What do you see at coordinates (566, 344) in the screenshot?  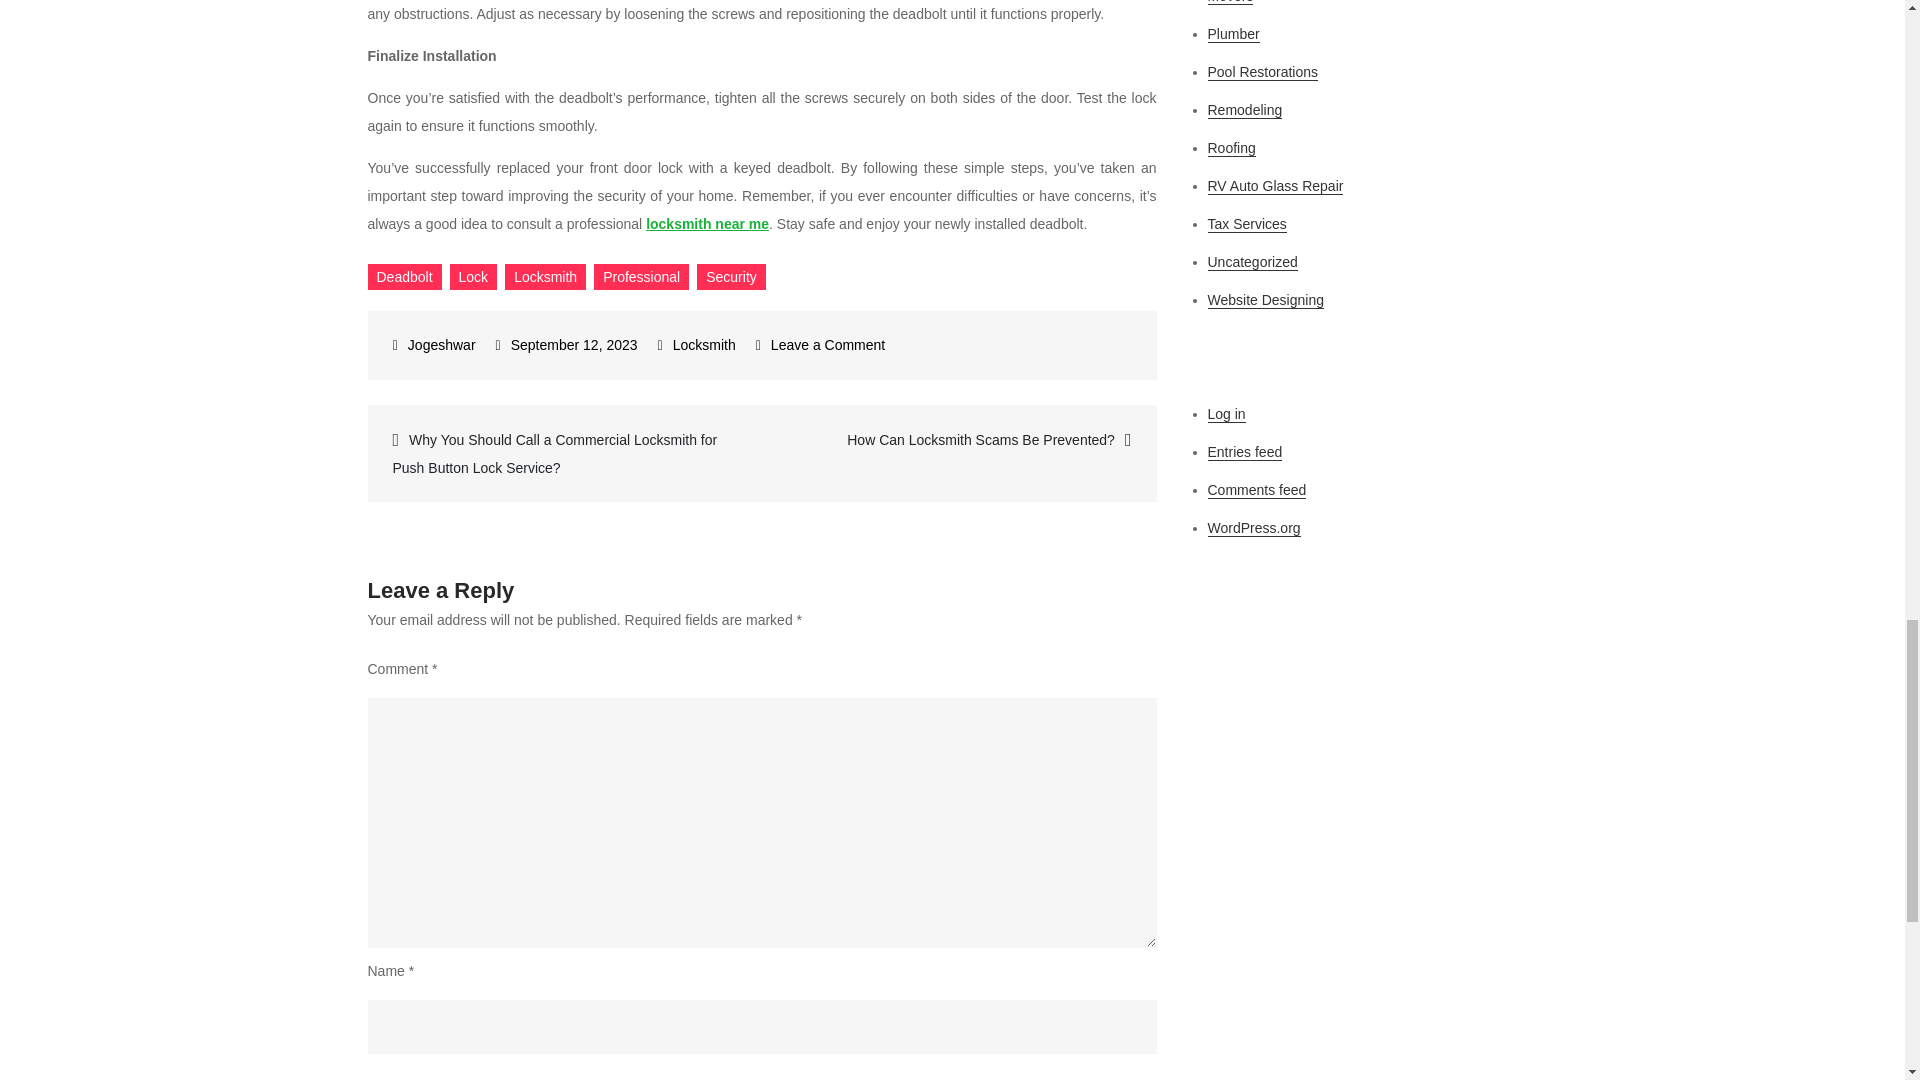 I see `September 12, 2023` at bounding box center [566, 344].